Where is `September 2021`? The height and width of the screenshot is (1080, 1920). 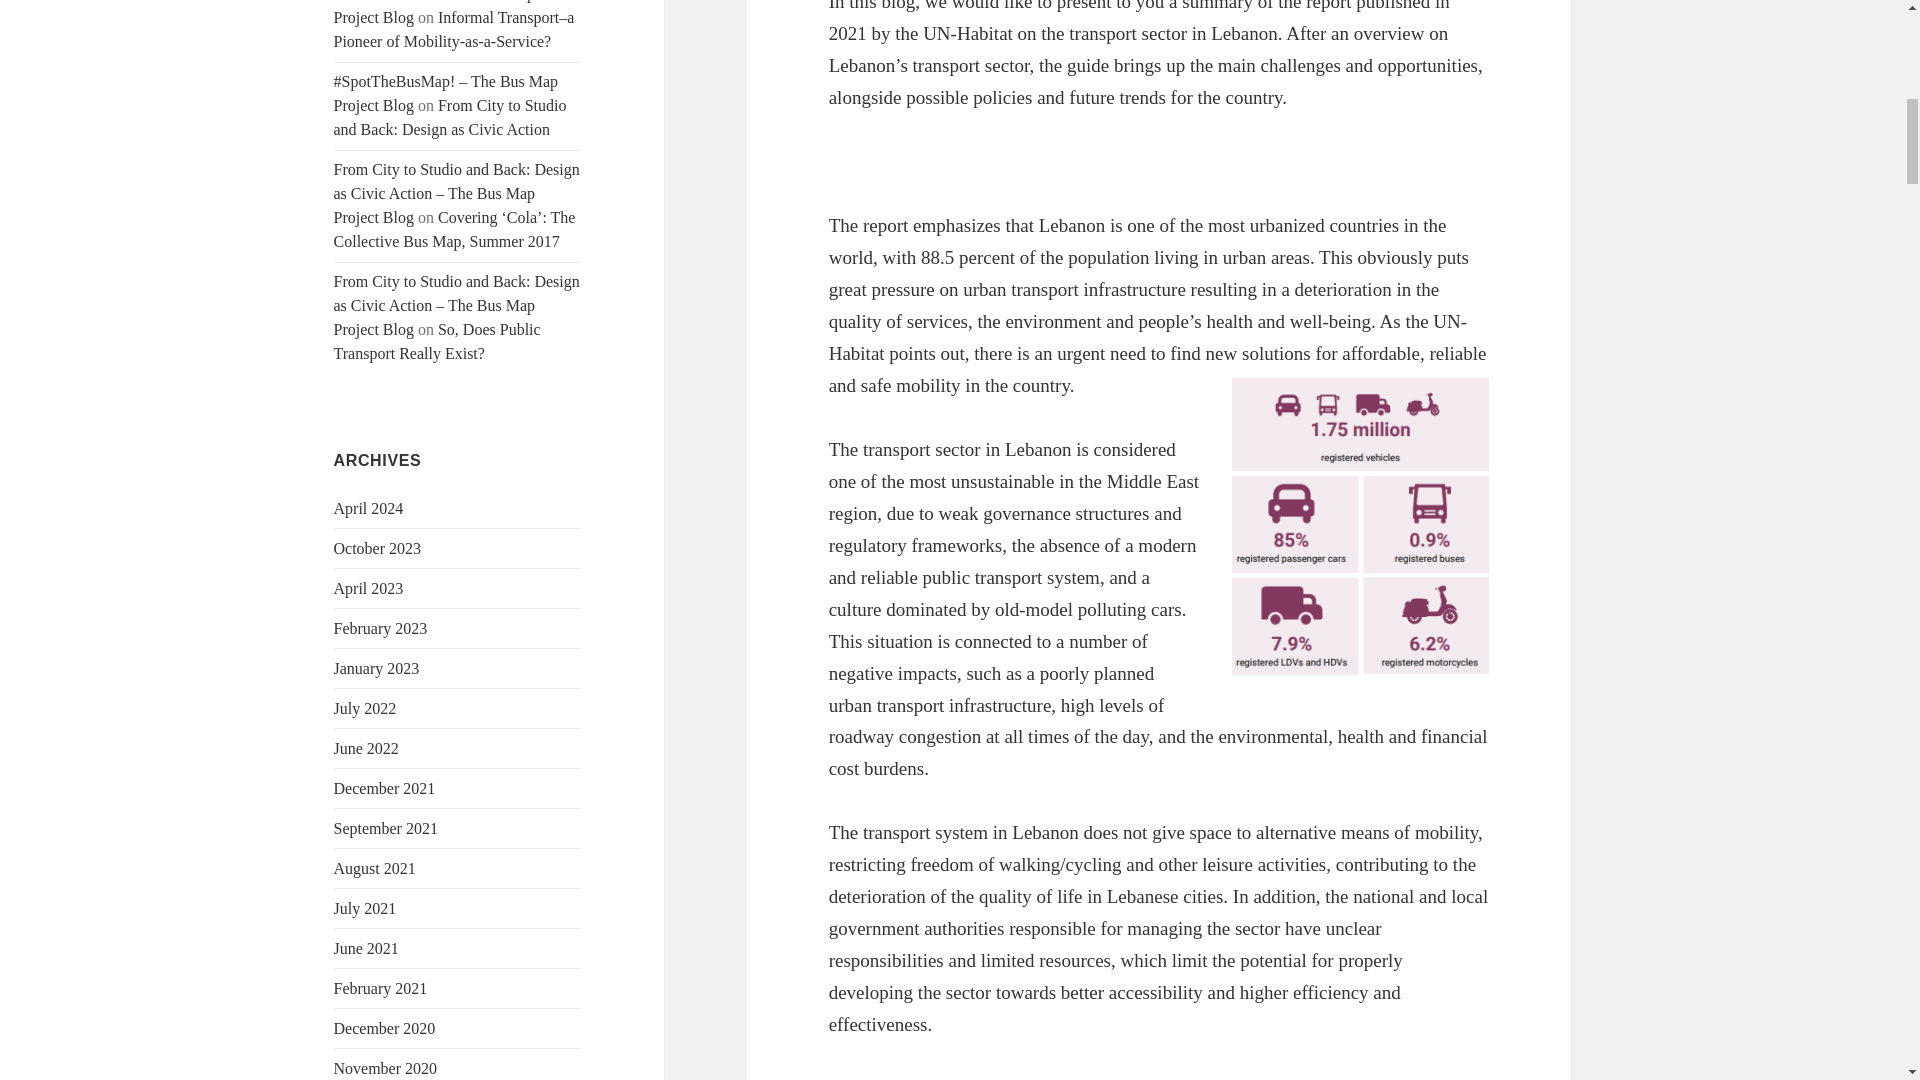
September 2021 is located at coordinates (386, 828).